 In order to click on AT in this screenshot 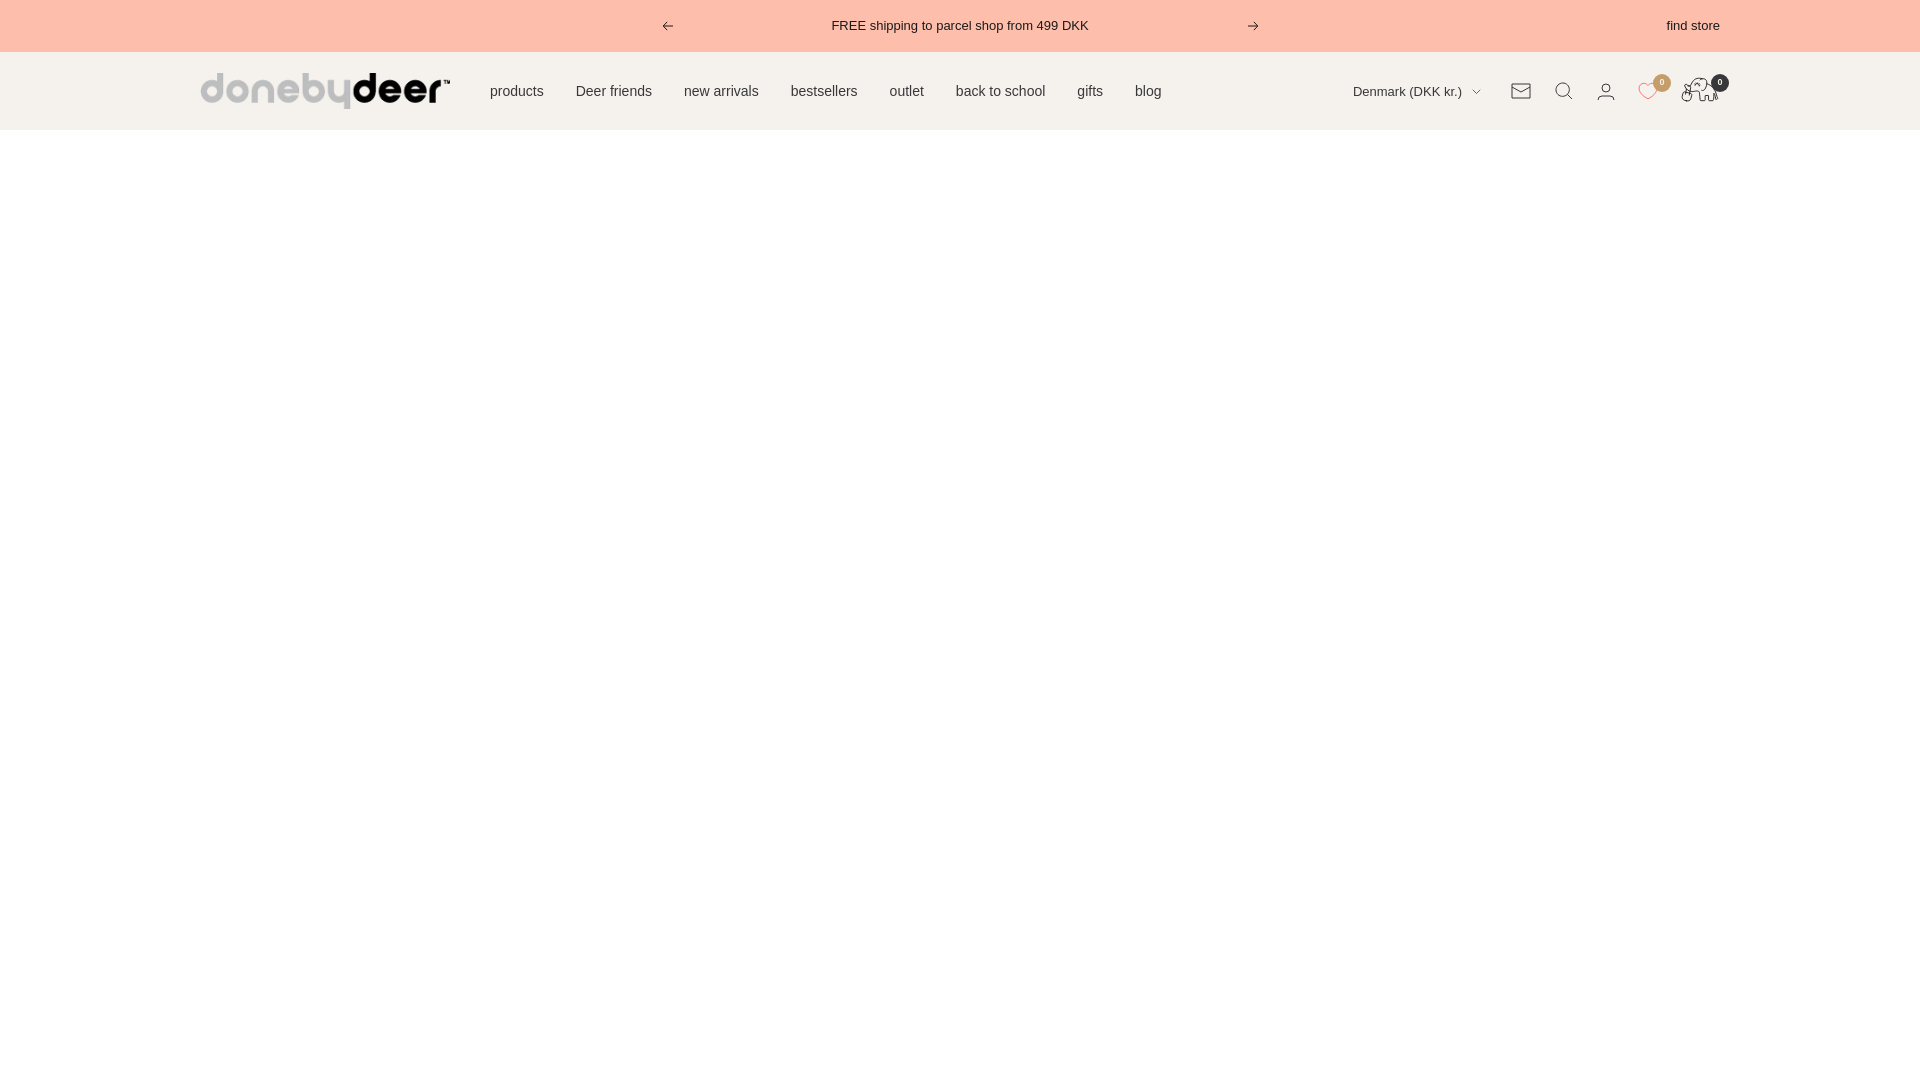, I will do `click(1400, 157)`.